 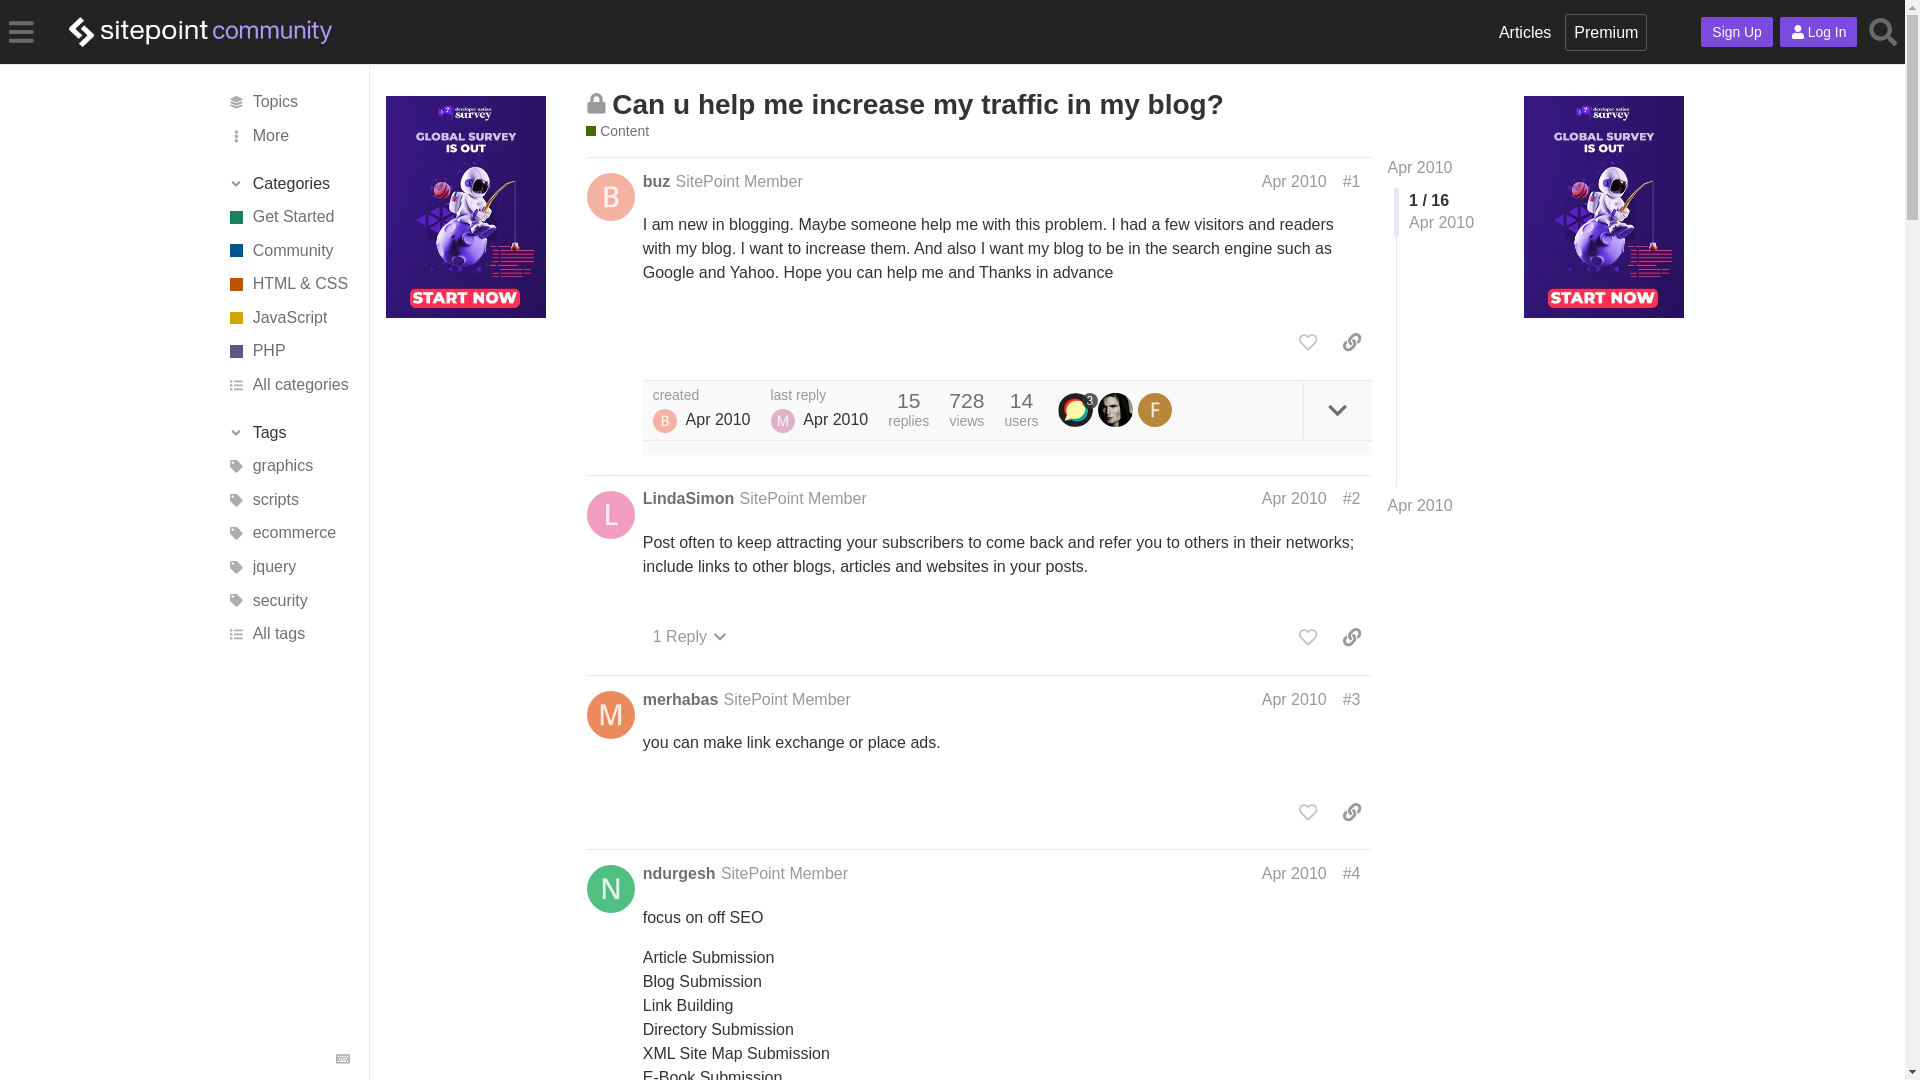 What do you see at coordinates (1078, 410) in the screenshot?
I see `3` at bounding box center [1078, 410].